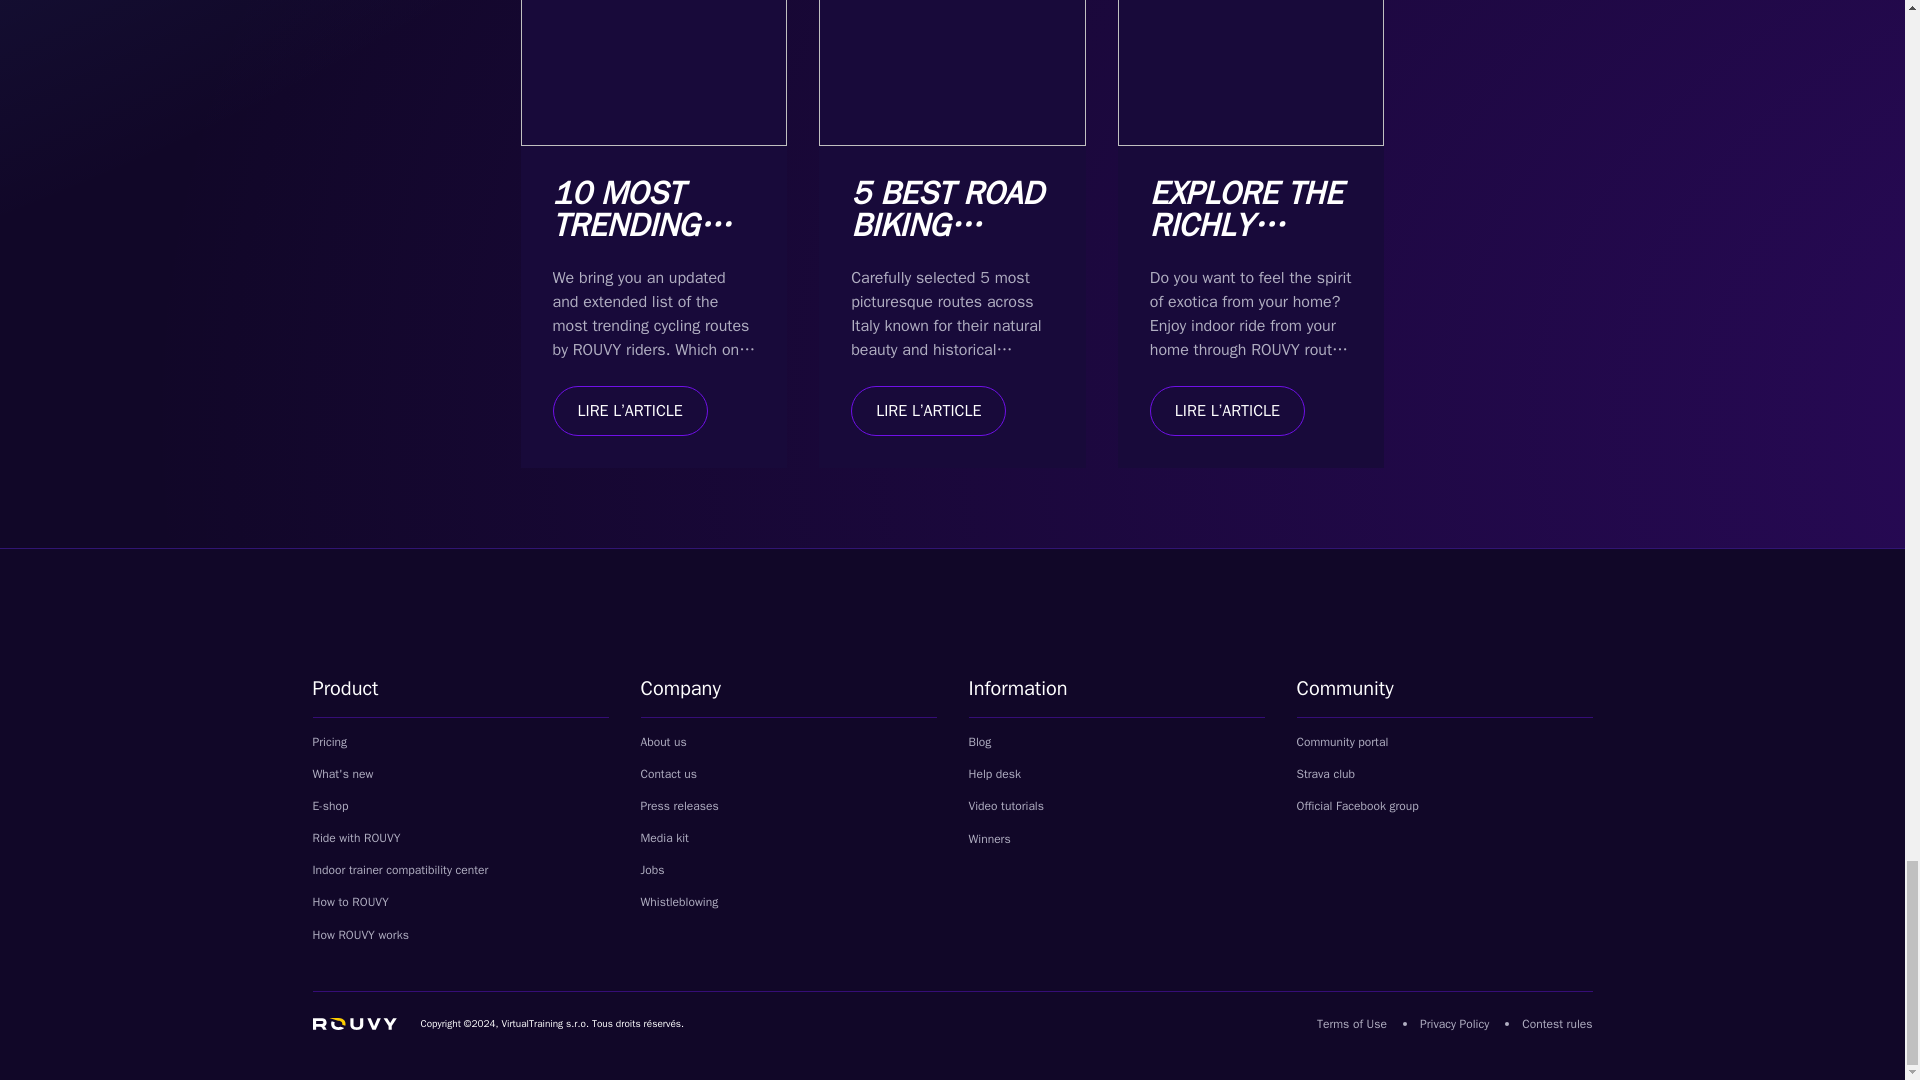  I want to click on Jobs, so click(652, 870).